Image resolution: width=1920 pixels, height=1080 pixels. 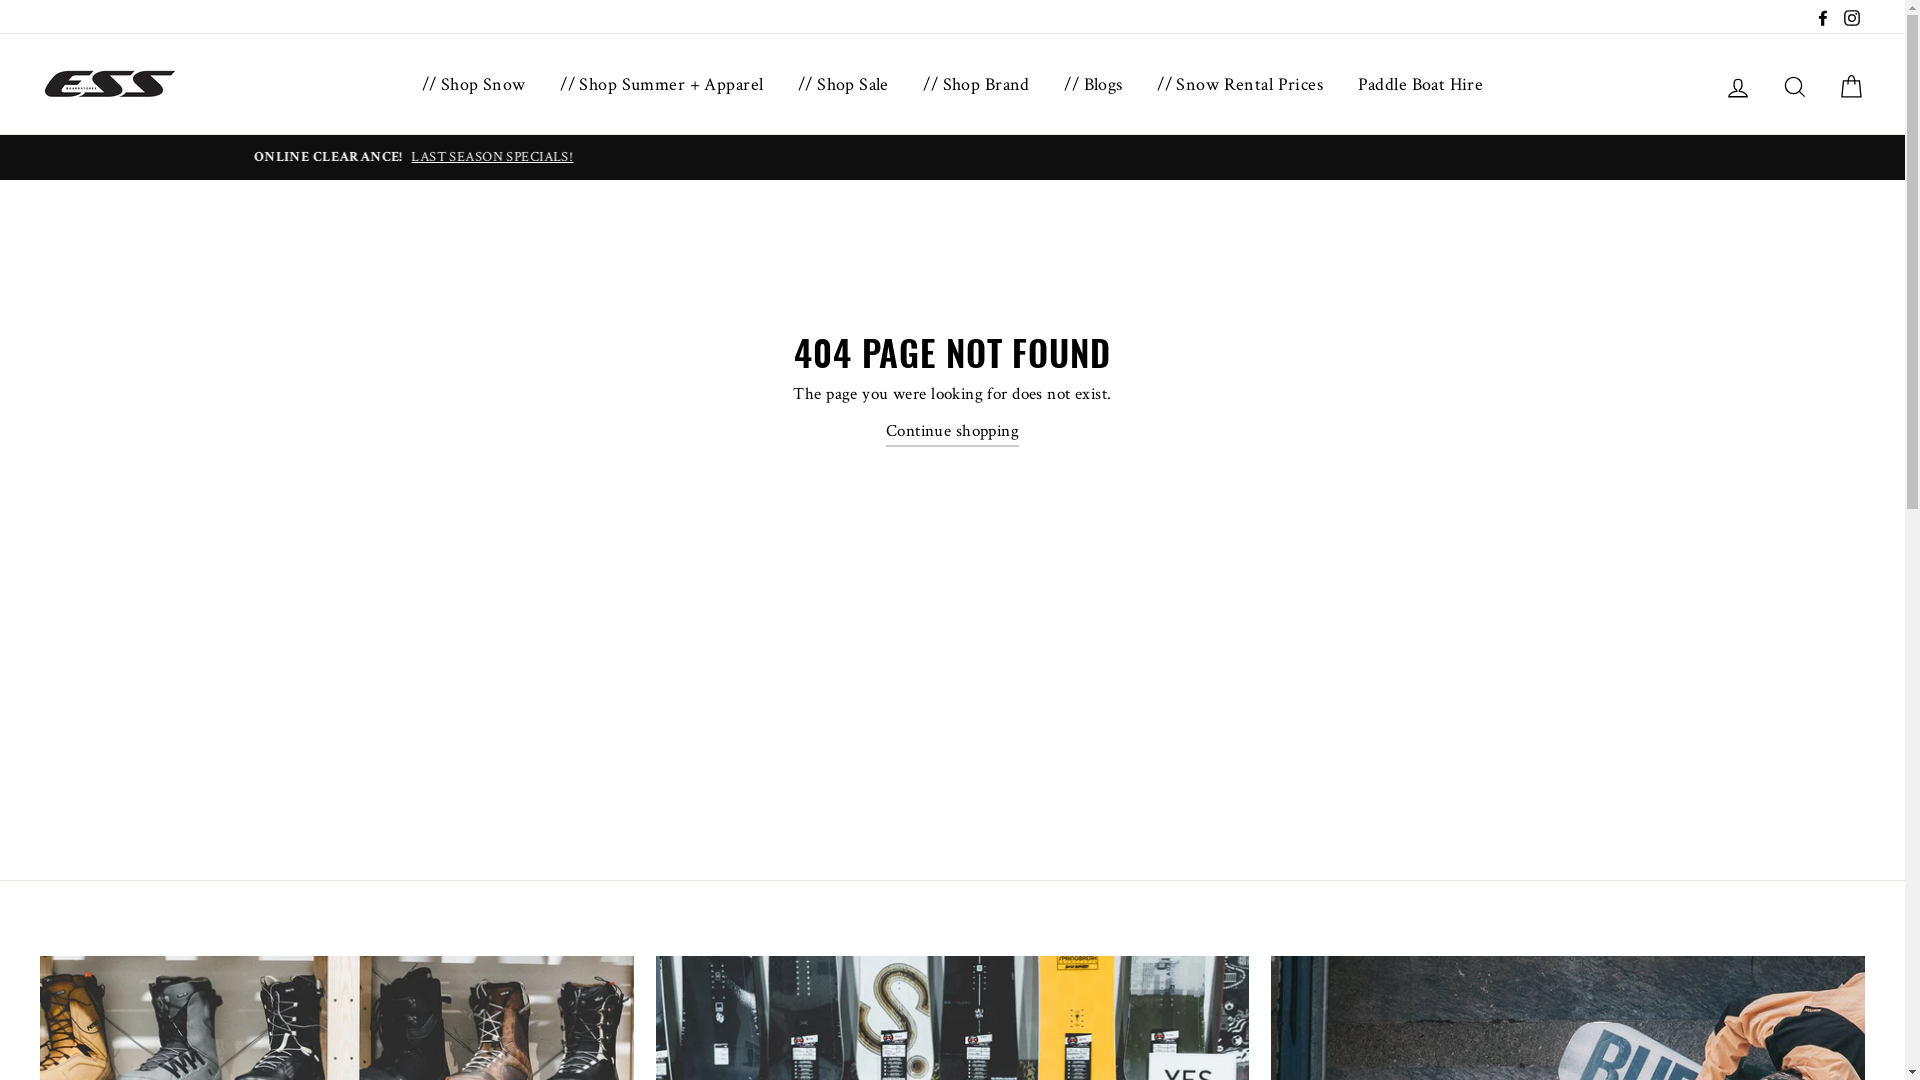 What do you see at coordinates (1852, 16) in the screenshot?
I see `Instagram` at bounding box center [1852, 16].